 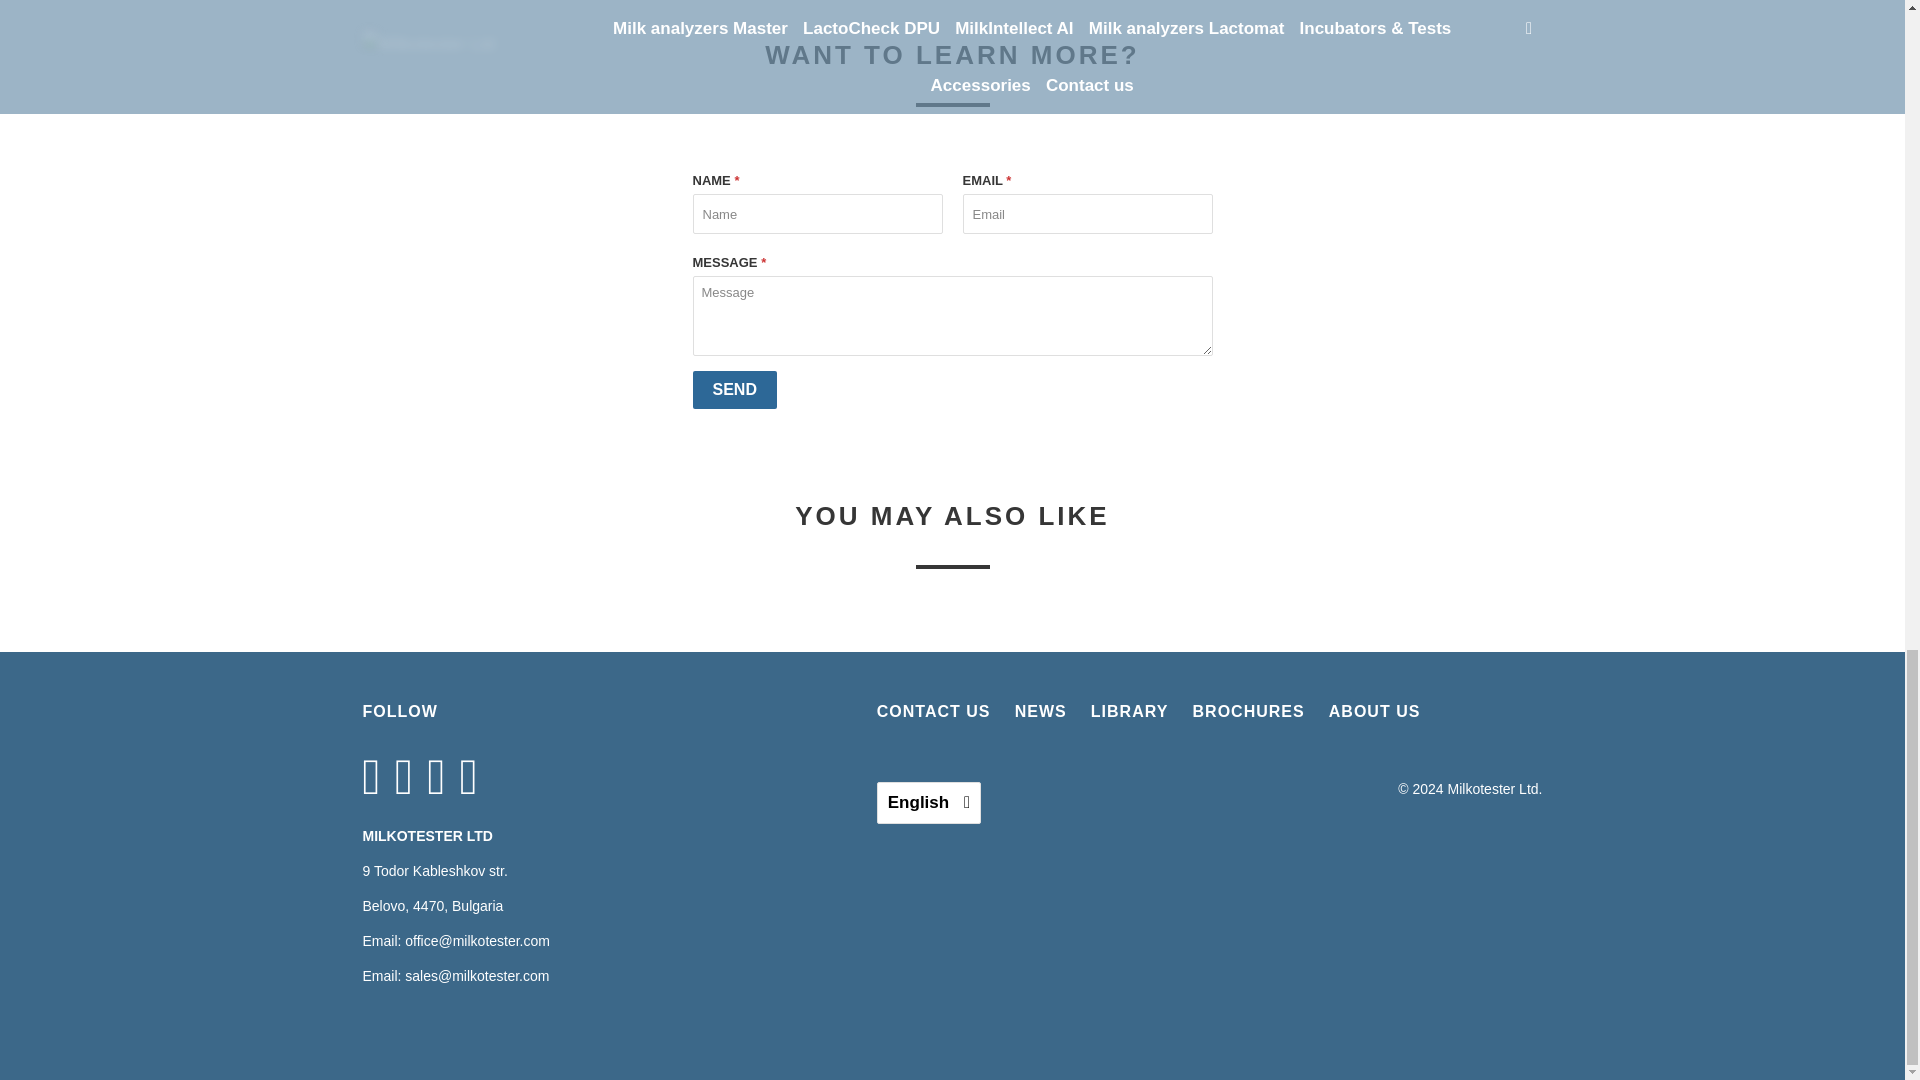 What do you see at coordinates (1041, 710) in the screenshot?
I see `NEWS` at bounding box center [1041, 710].